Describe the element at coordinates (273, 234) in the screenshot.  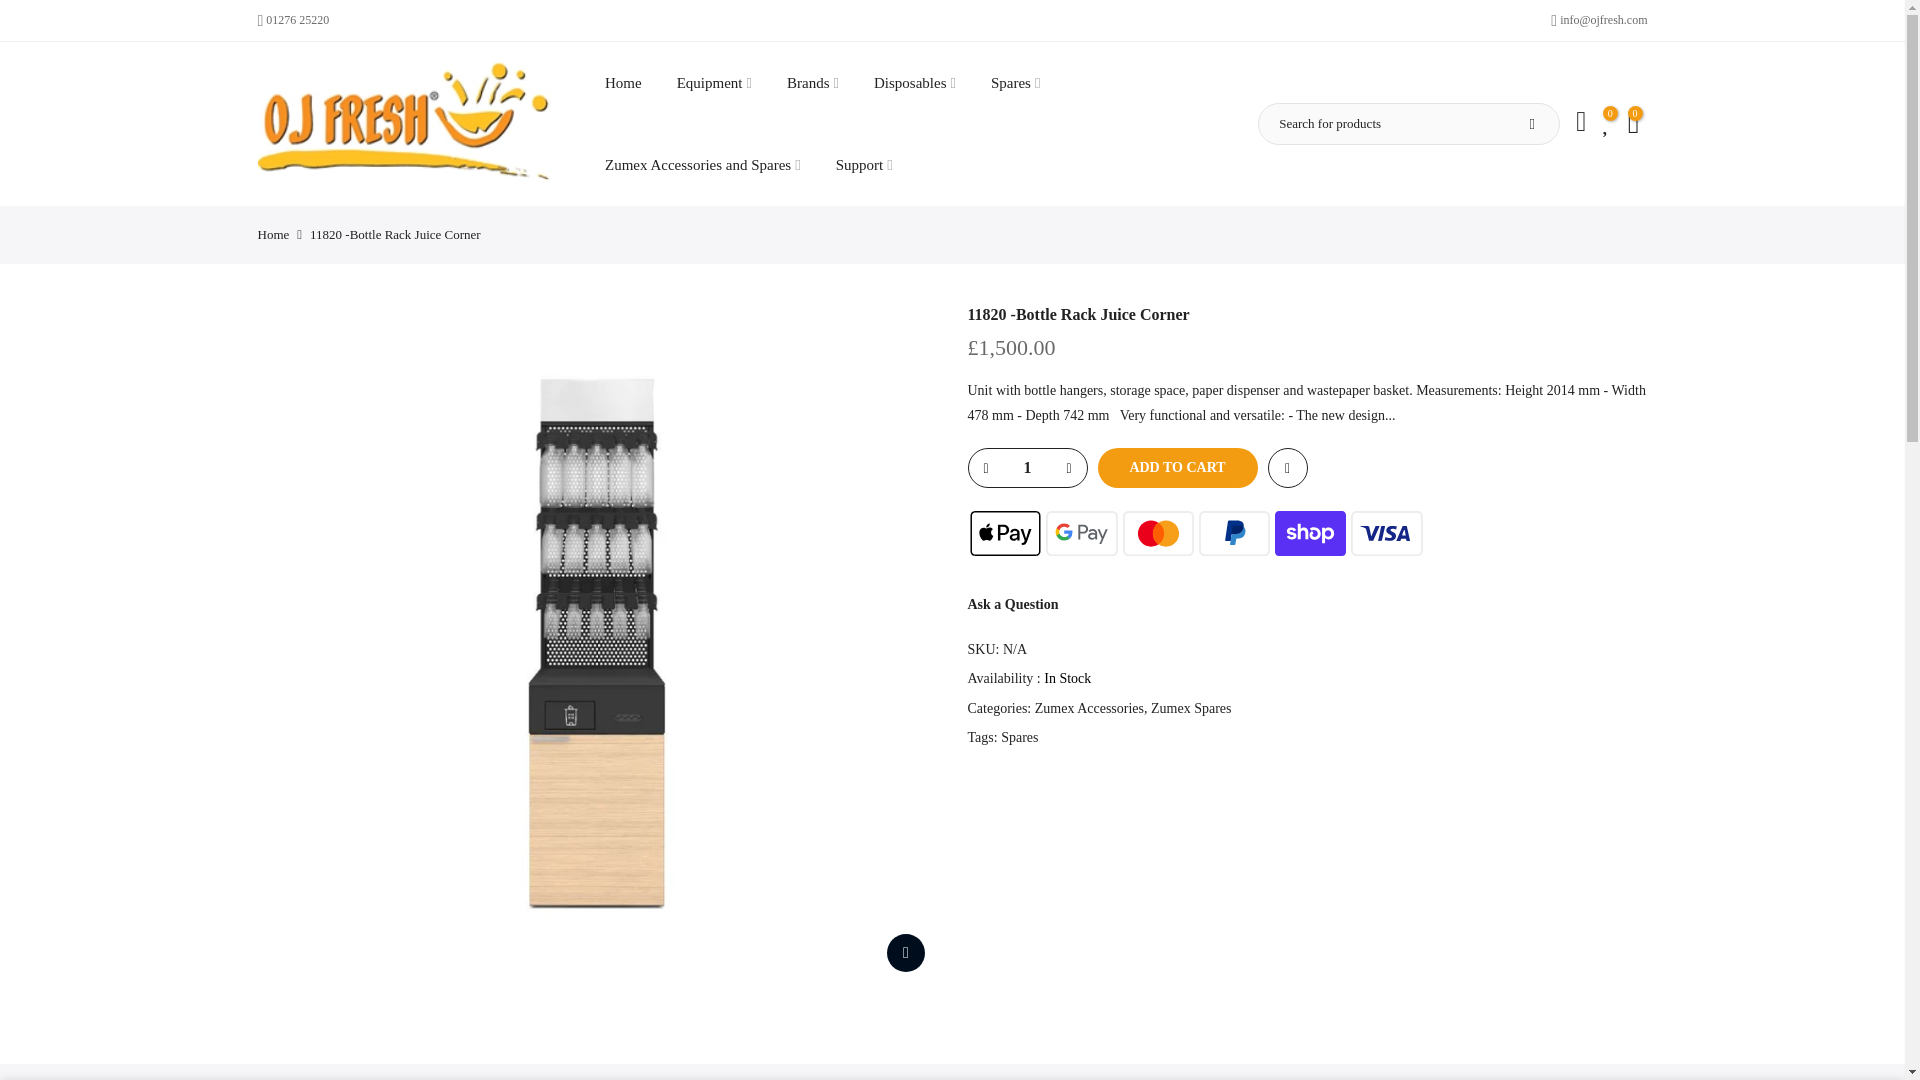
I see `Home` at that location.